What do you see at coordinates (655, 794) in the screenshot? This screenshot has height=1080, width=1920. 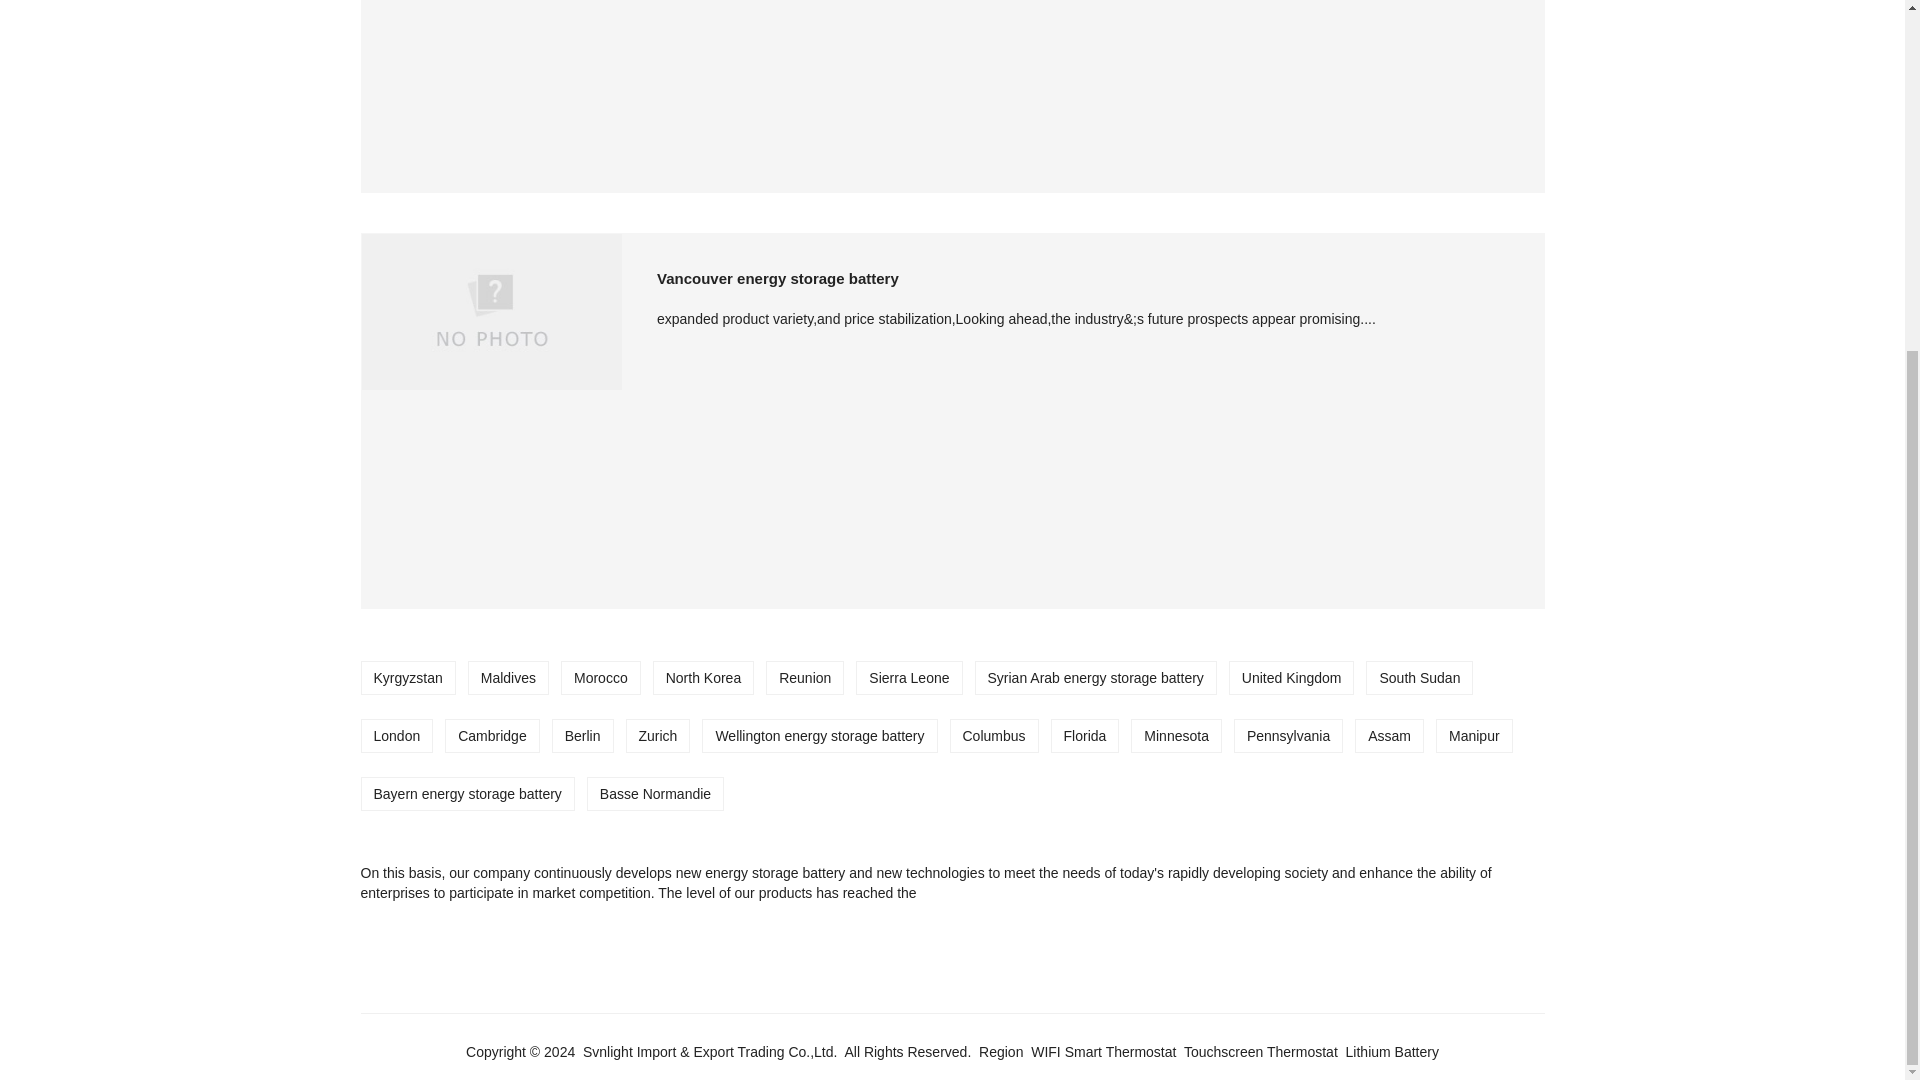 I see `Basse Normandie` at bounding box center [655, 794].